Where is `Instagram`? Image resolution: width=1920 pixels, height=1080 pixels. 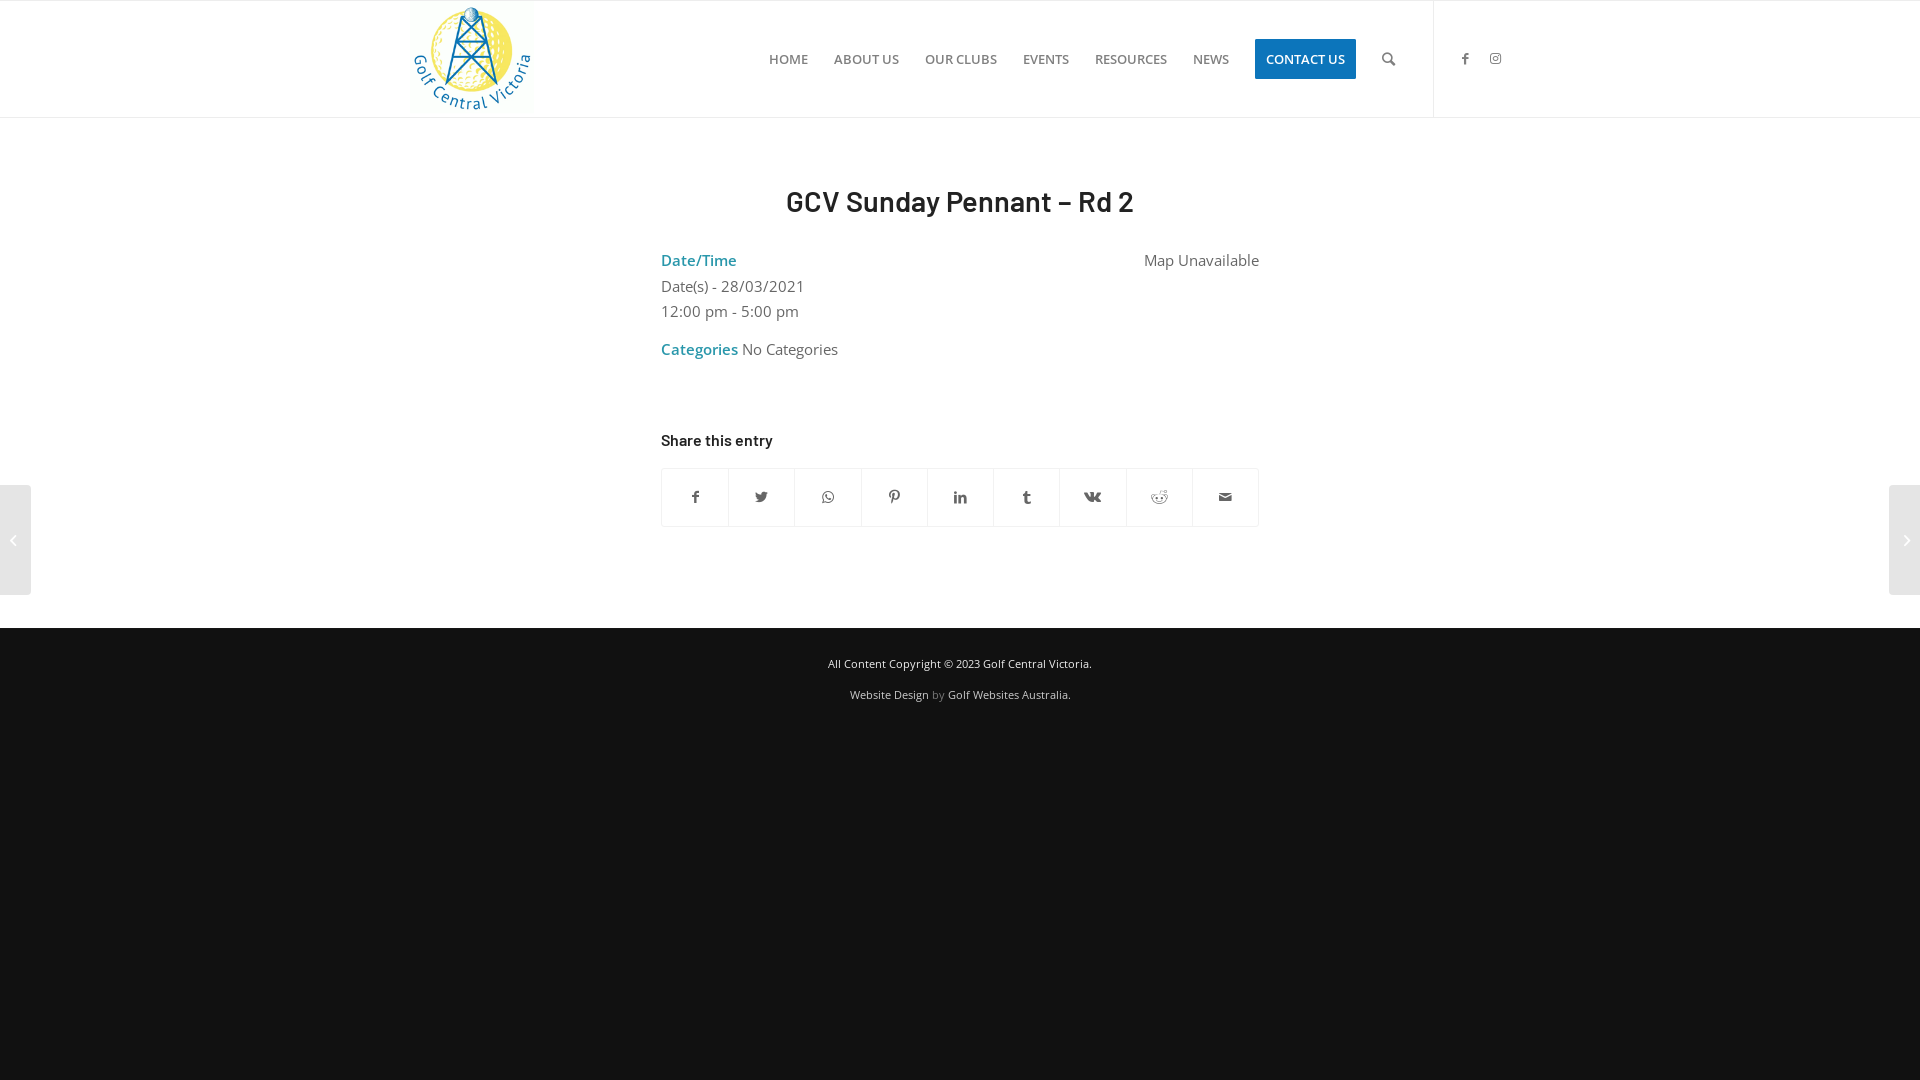
Instagram is located at coordinates (1495, 58).